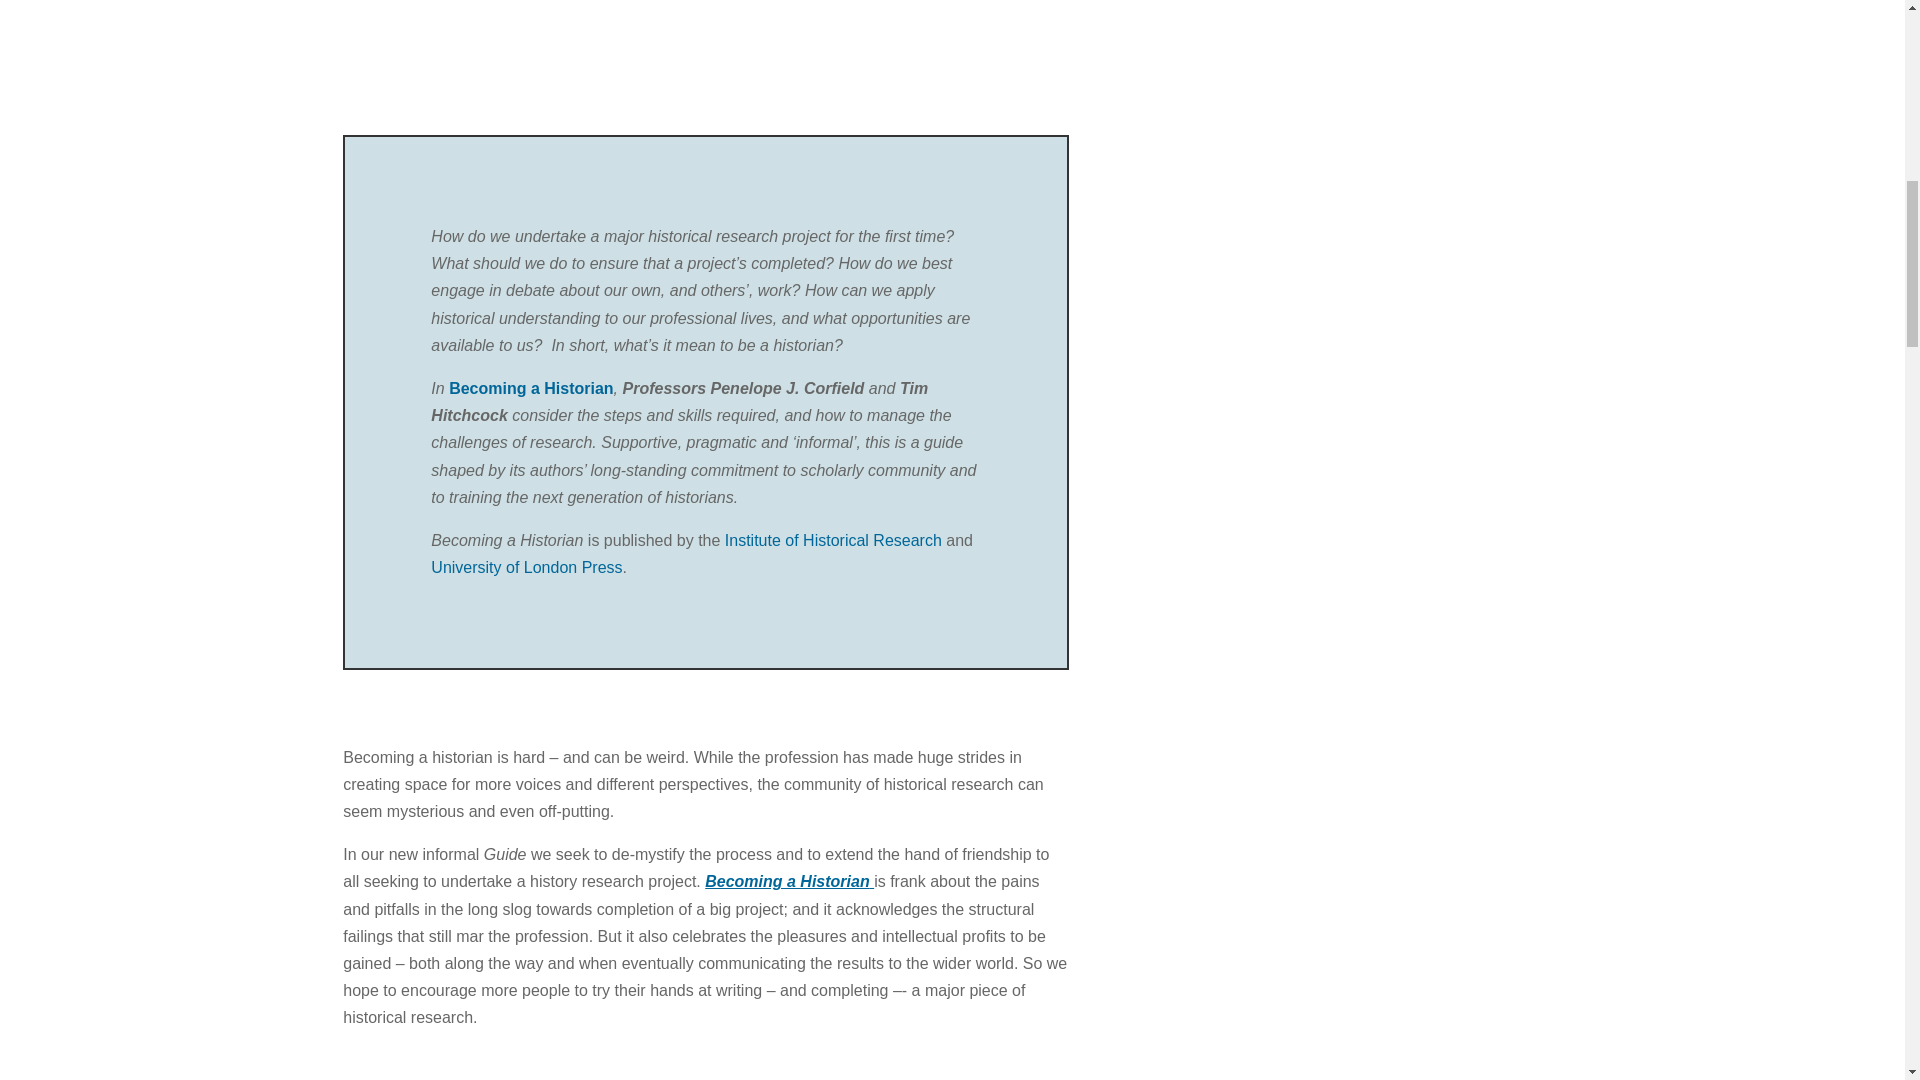 The image size is (1920, 1080). Describe the element at coordinates (526, 567) in the screenshot. I see `University of London Press` at that location.